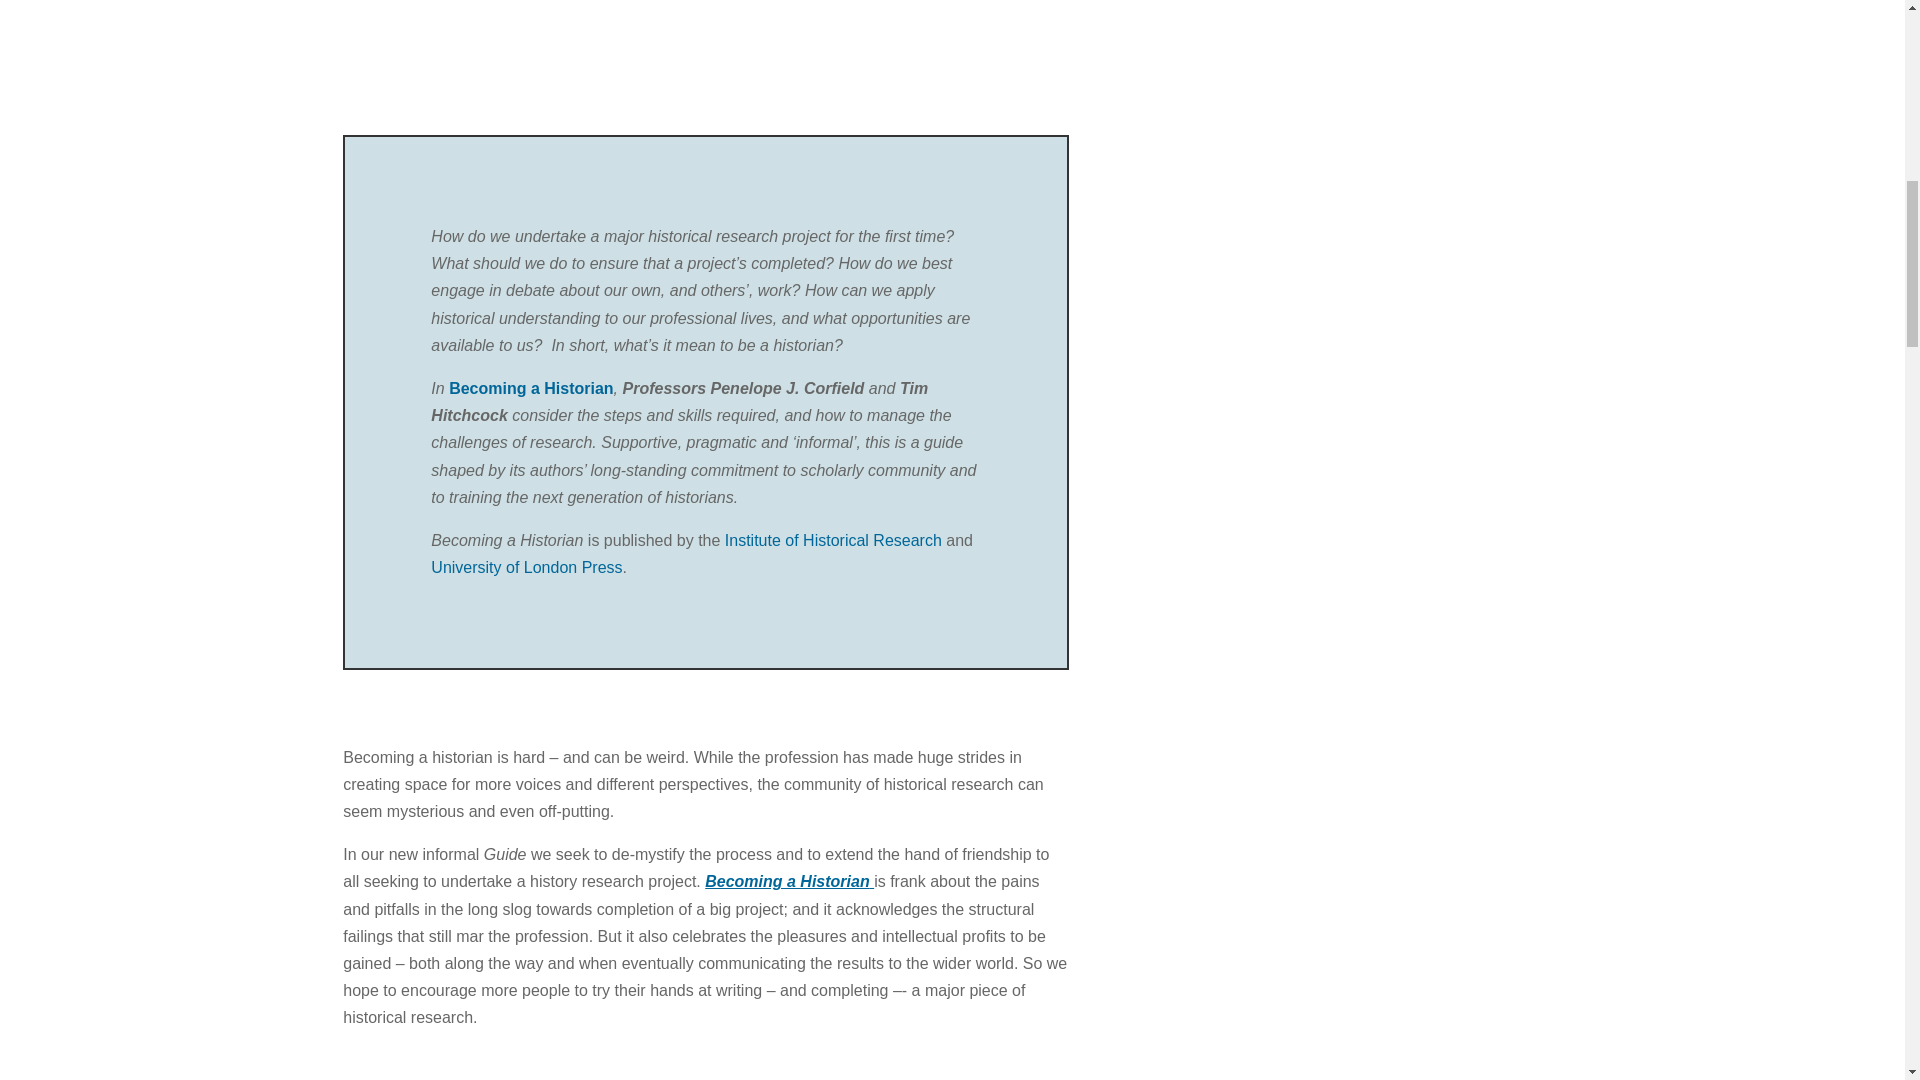 The image size is (1920, 1080). Describe the element at coordinates (526, 567) in the screenshot. I see `University of London Press` at that location.